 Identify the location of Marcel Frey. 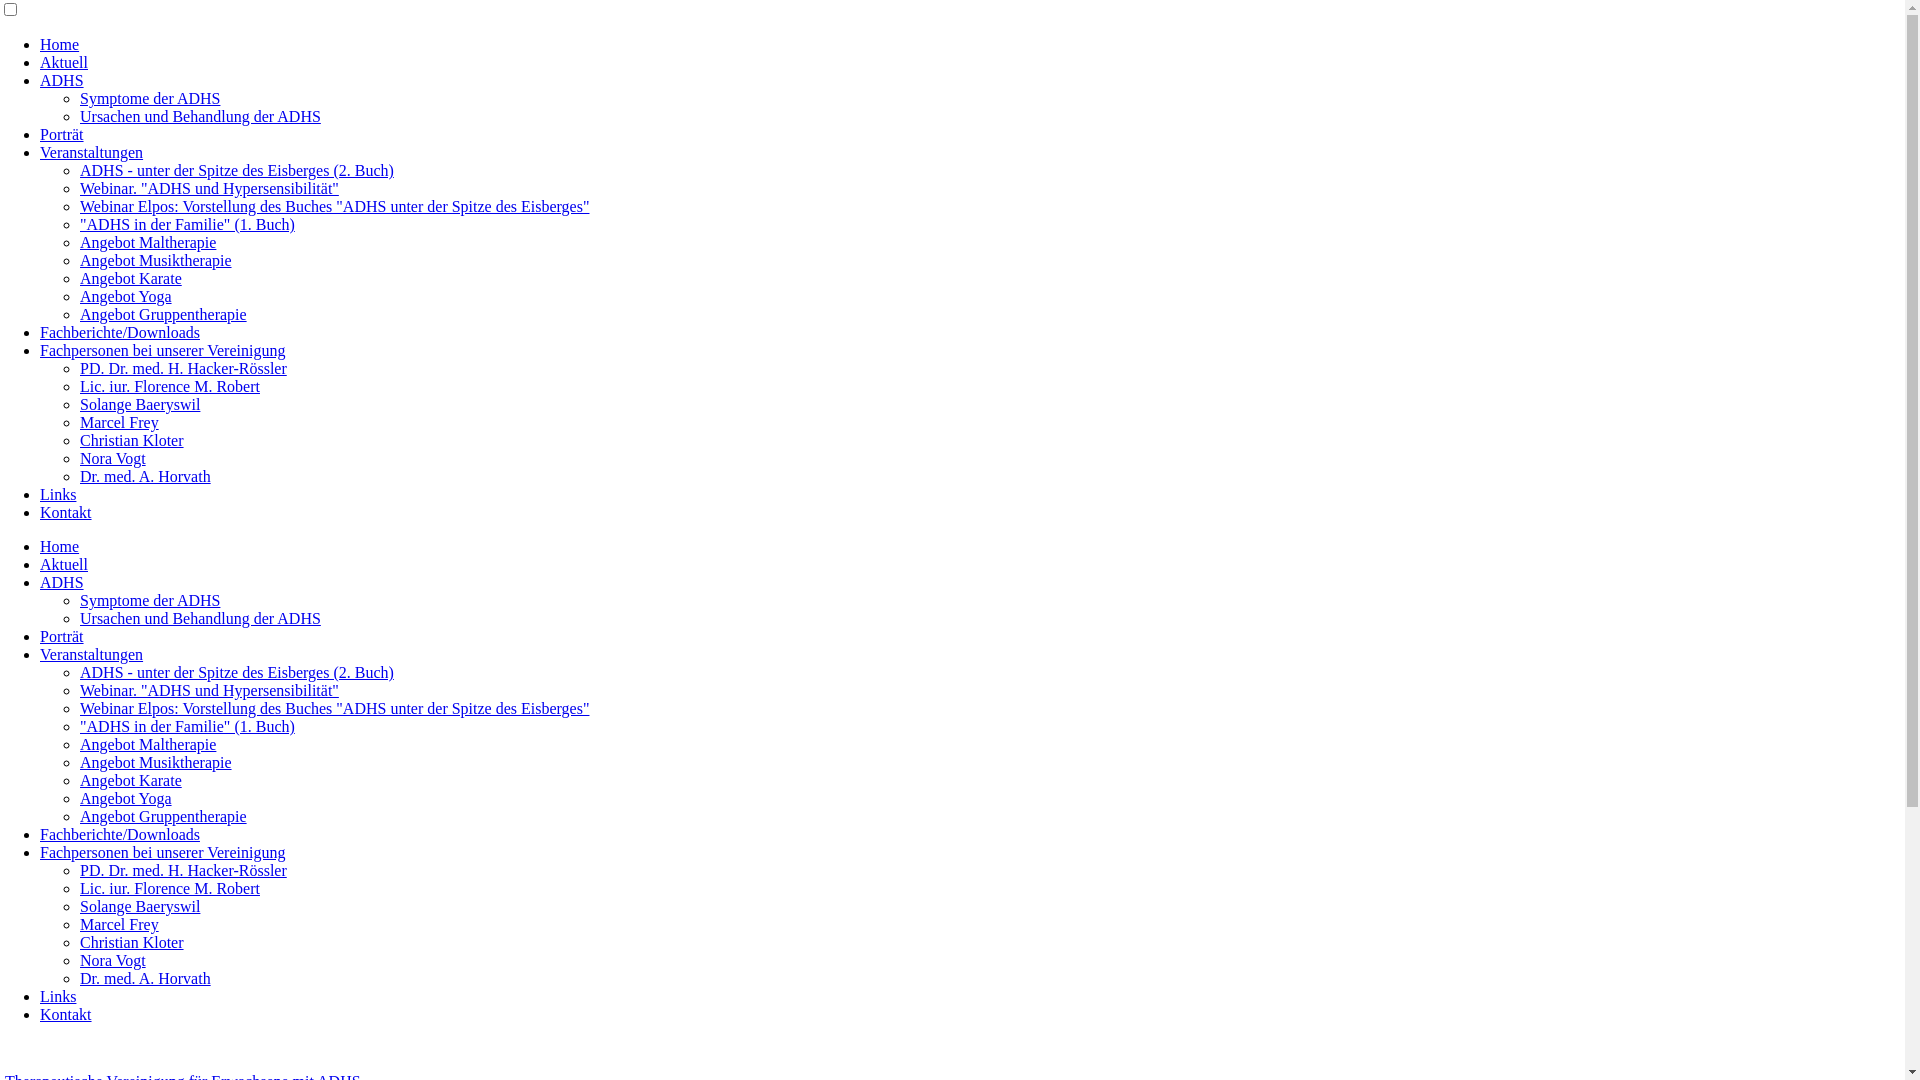
(120, 422).